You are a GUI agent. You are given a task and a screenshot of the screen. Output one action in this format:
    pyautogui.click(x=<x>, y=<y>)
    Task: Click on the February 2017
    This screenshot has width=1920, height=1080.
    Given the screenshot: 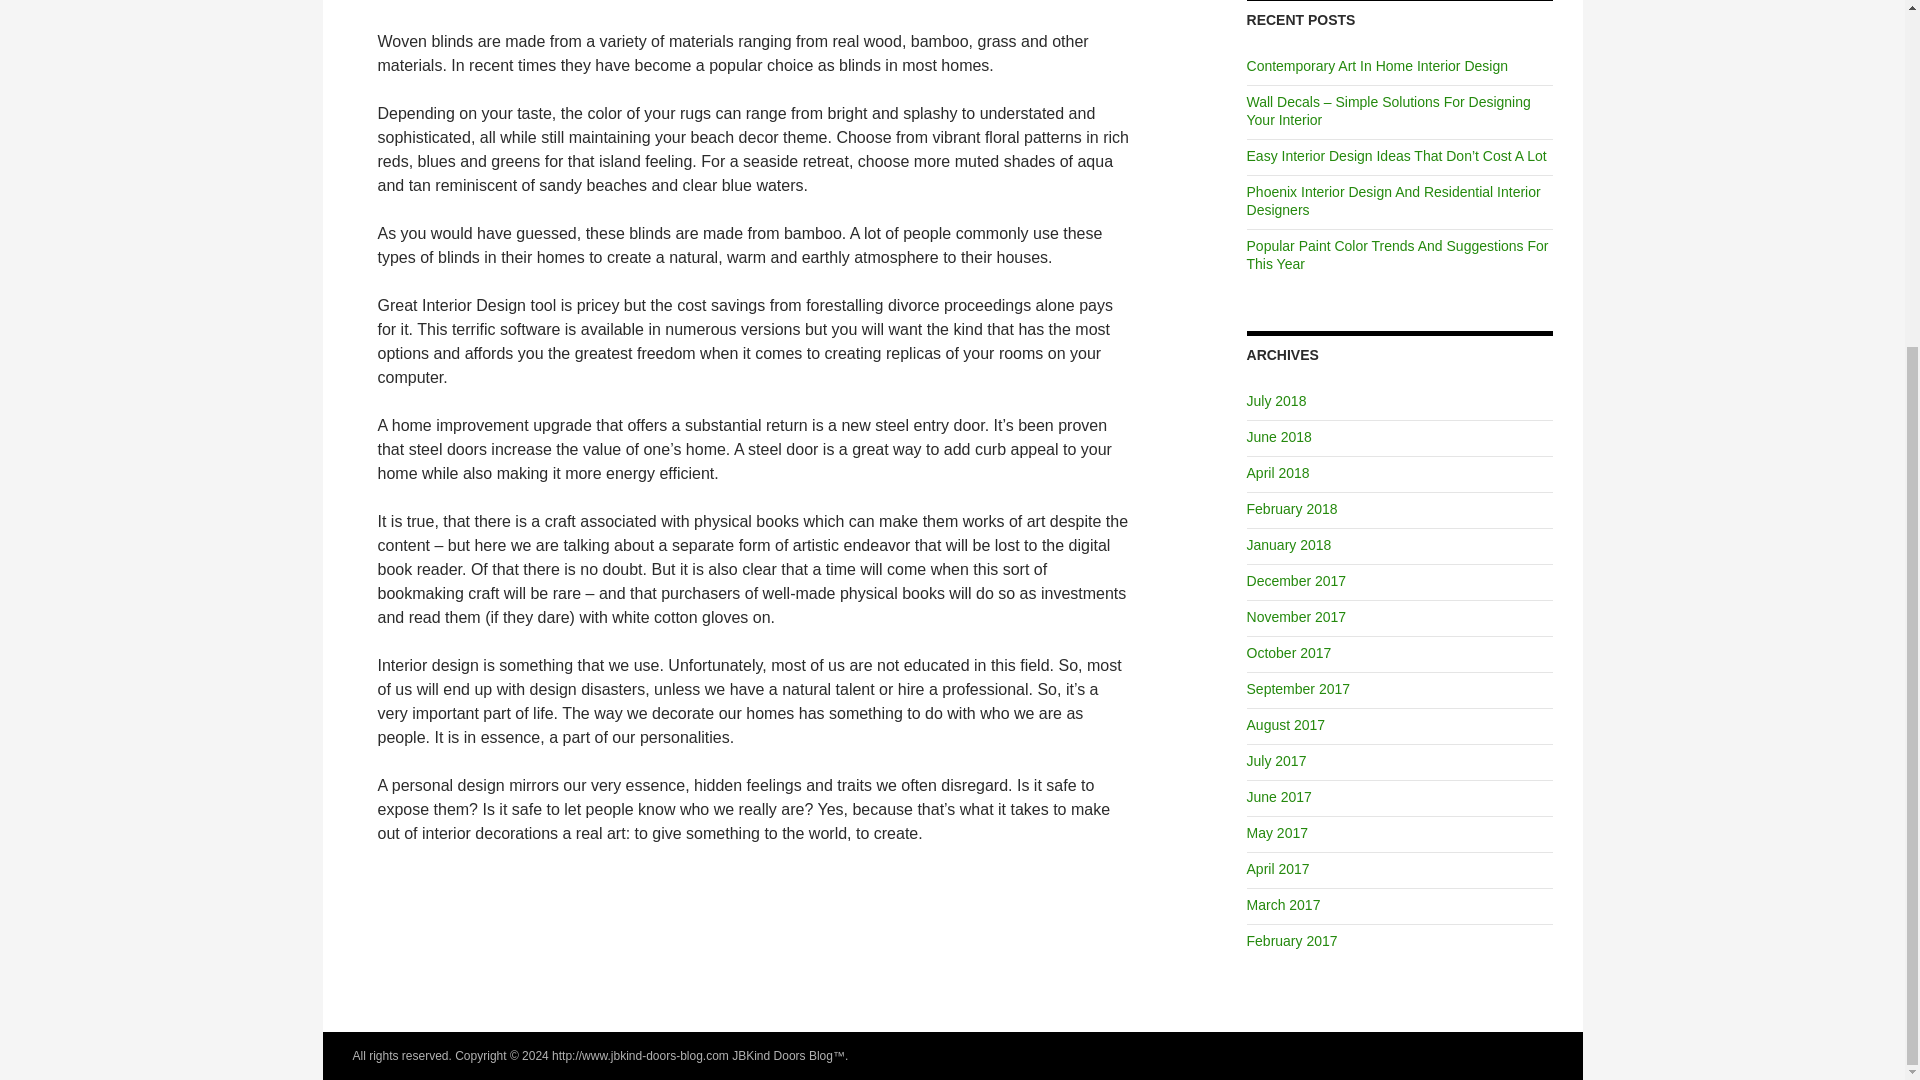 What is the action you would take?
    pyautogui.click(x=1292, y=941)
    